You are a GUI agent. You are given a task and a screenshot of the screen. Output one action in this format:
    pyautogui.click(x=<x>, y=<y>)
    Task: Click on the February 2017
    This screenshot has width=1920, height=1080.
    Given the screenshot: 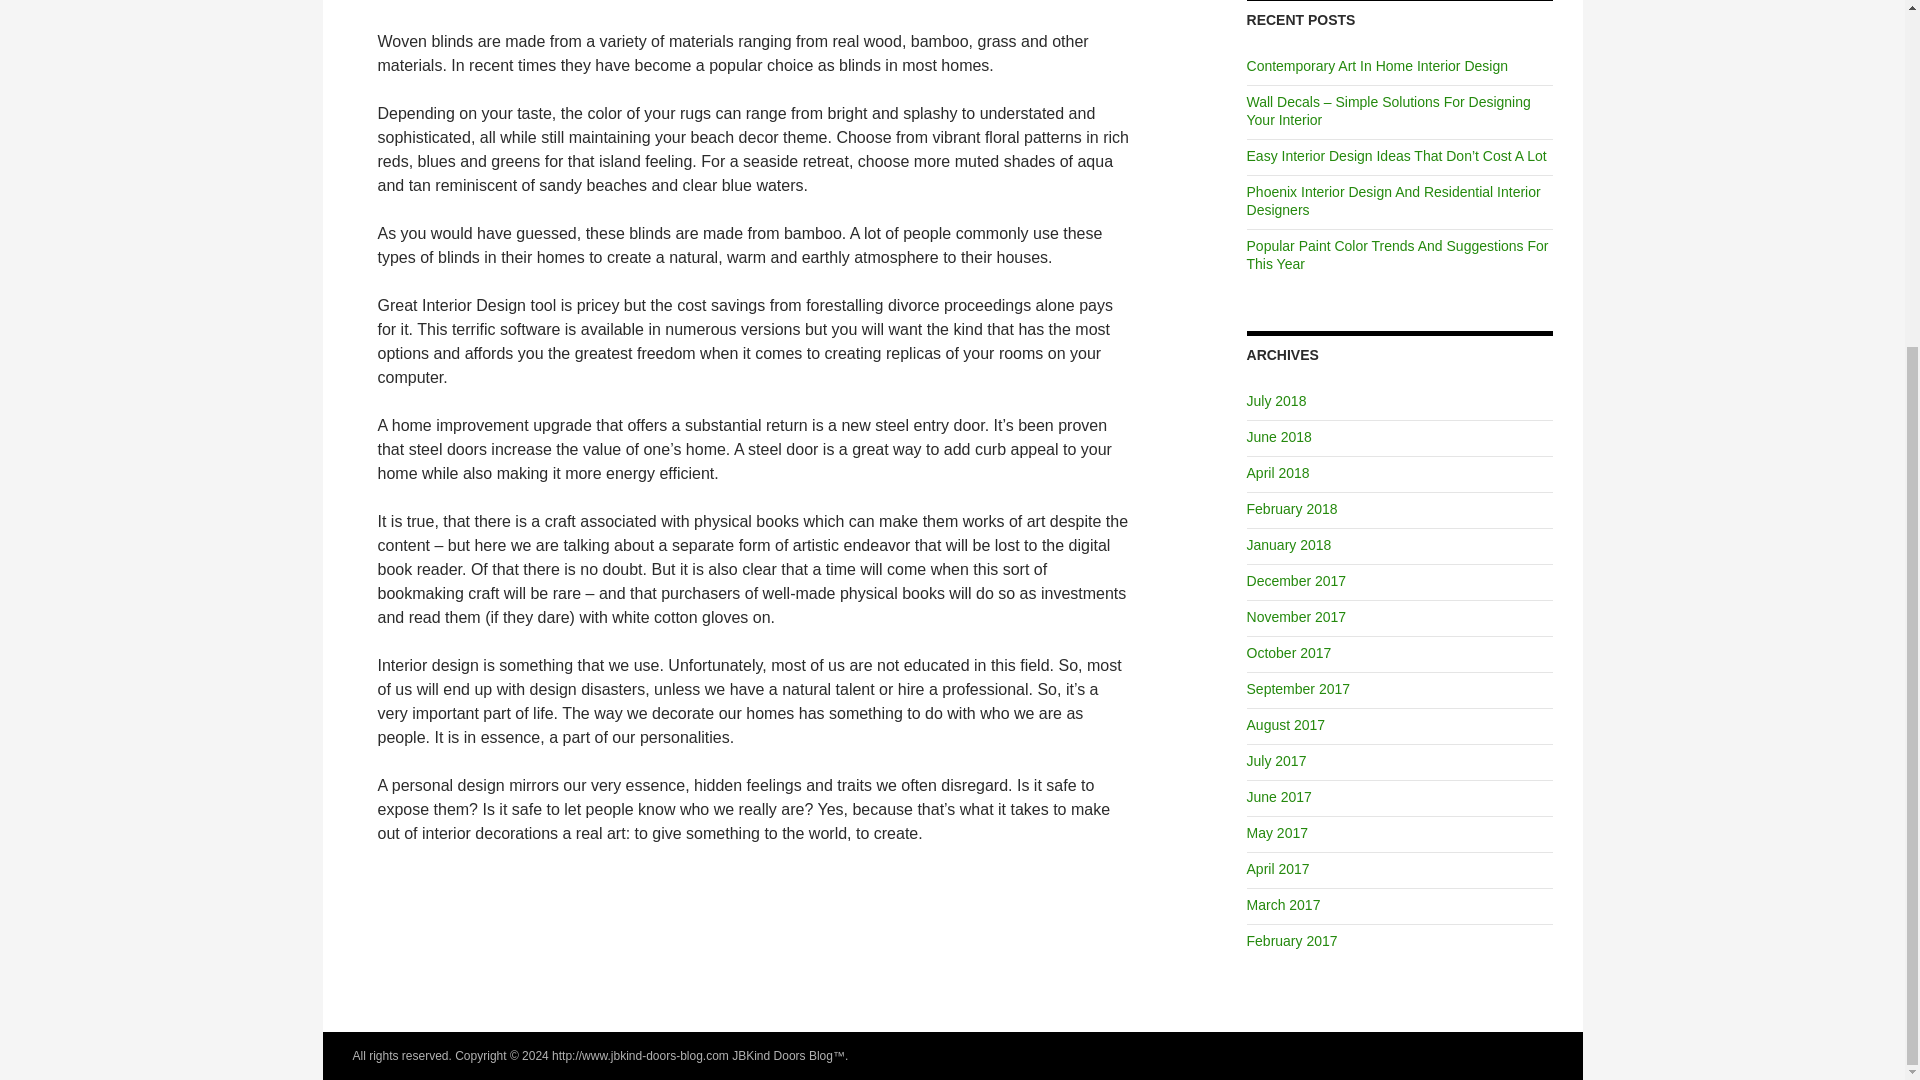 What is the action you would take?
    pyautogui.click(x=1292, y=941)
    